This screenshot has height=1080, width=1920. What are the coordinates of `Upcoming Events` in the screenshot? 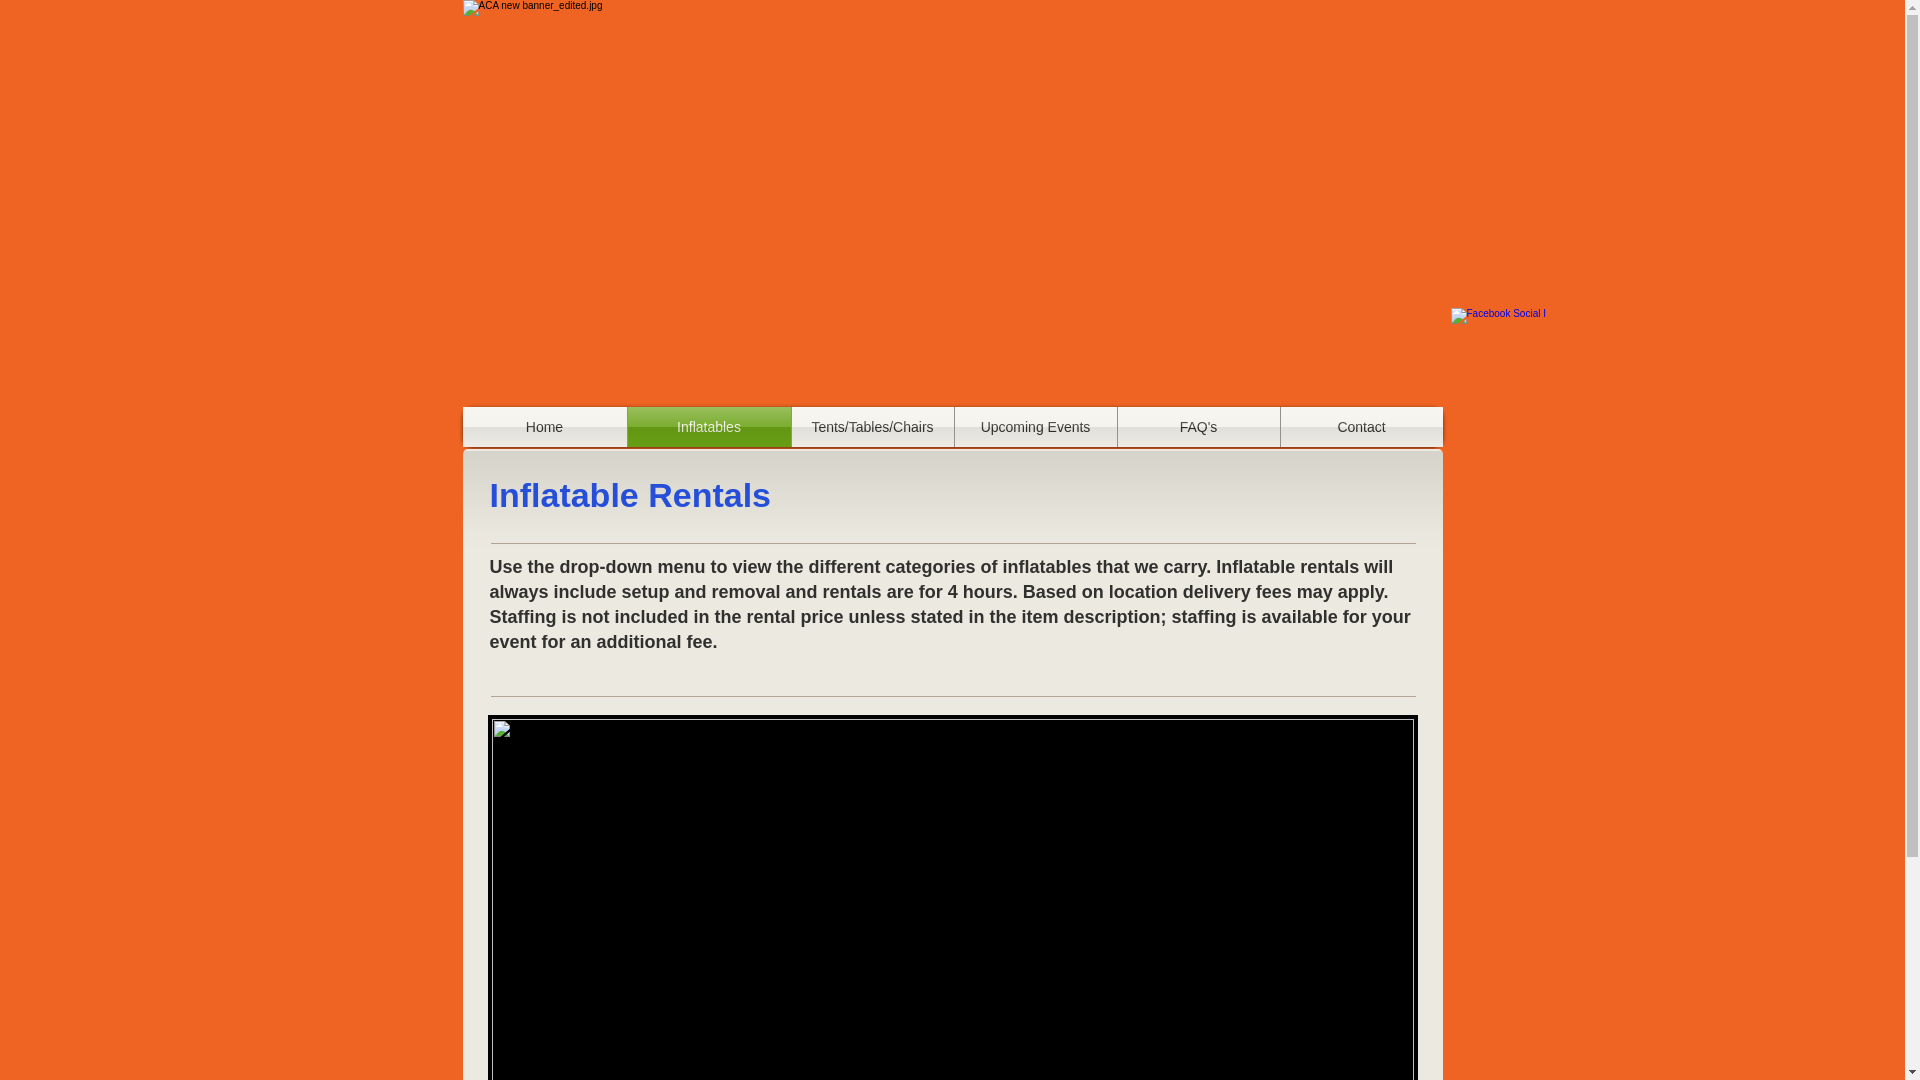 It's located at (1034, 427).